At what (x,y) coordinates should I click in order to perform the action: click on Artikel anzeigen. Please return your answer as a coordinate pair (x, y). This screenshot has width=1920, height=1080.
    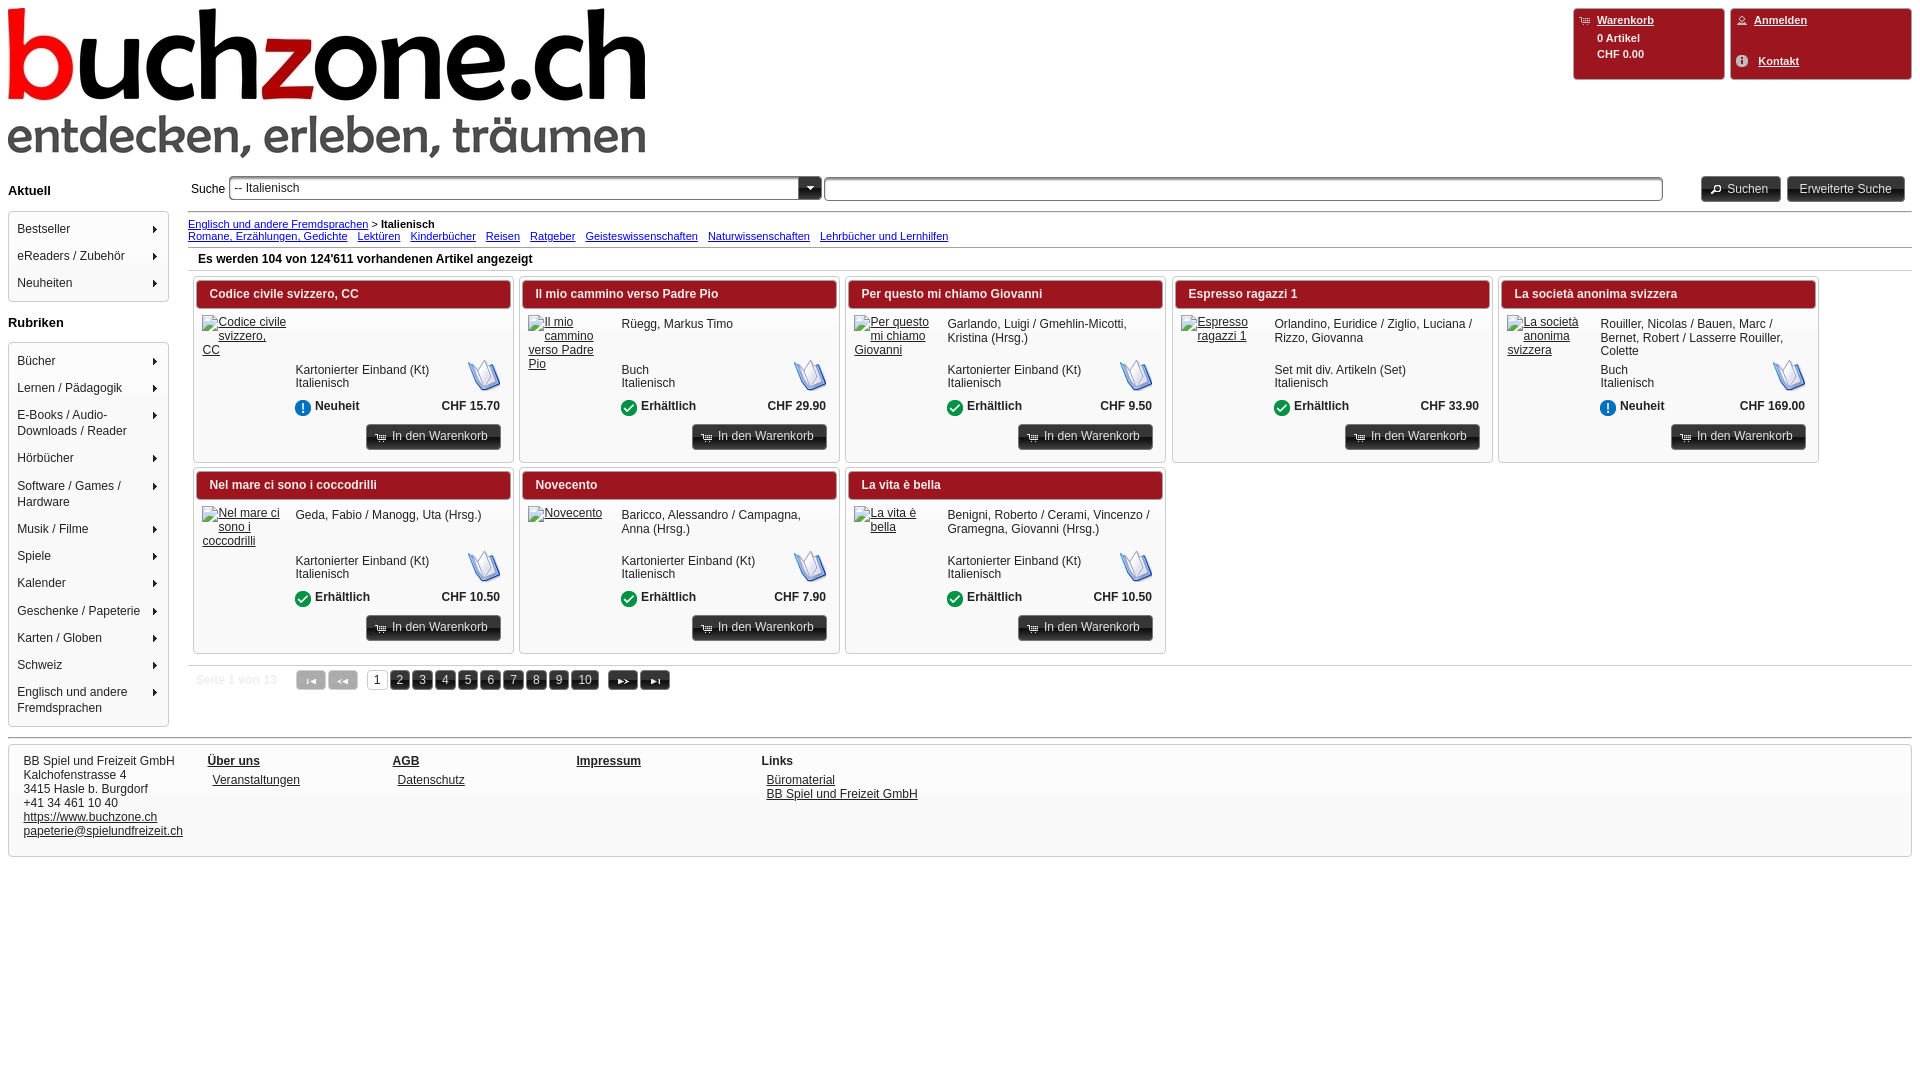
    Looking at the image, I should click on (244, 527).